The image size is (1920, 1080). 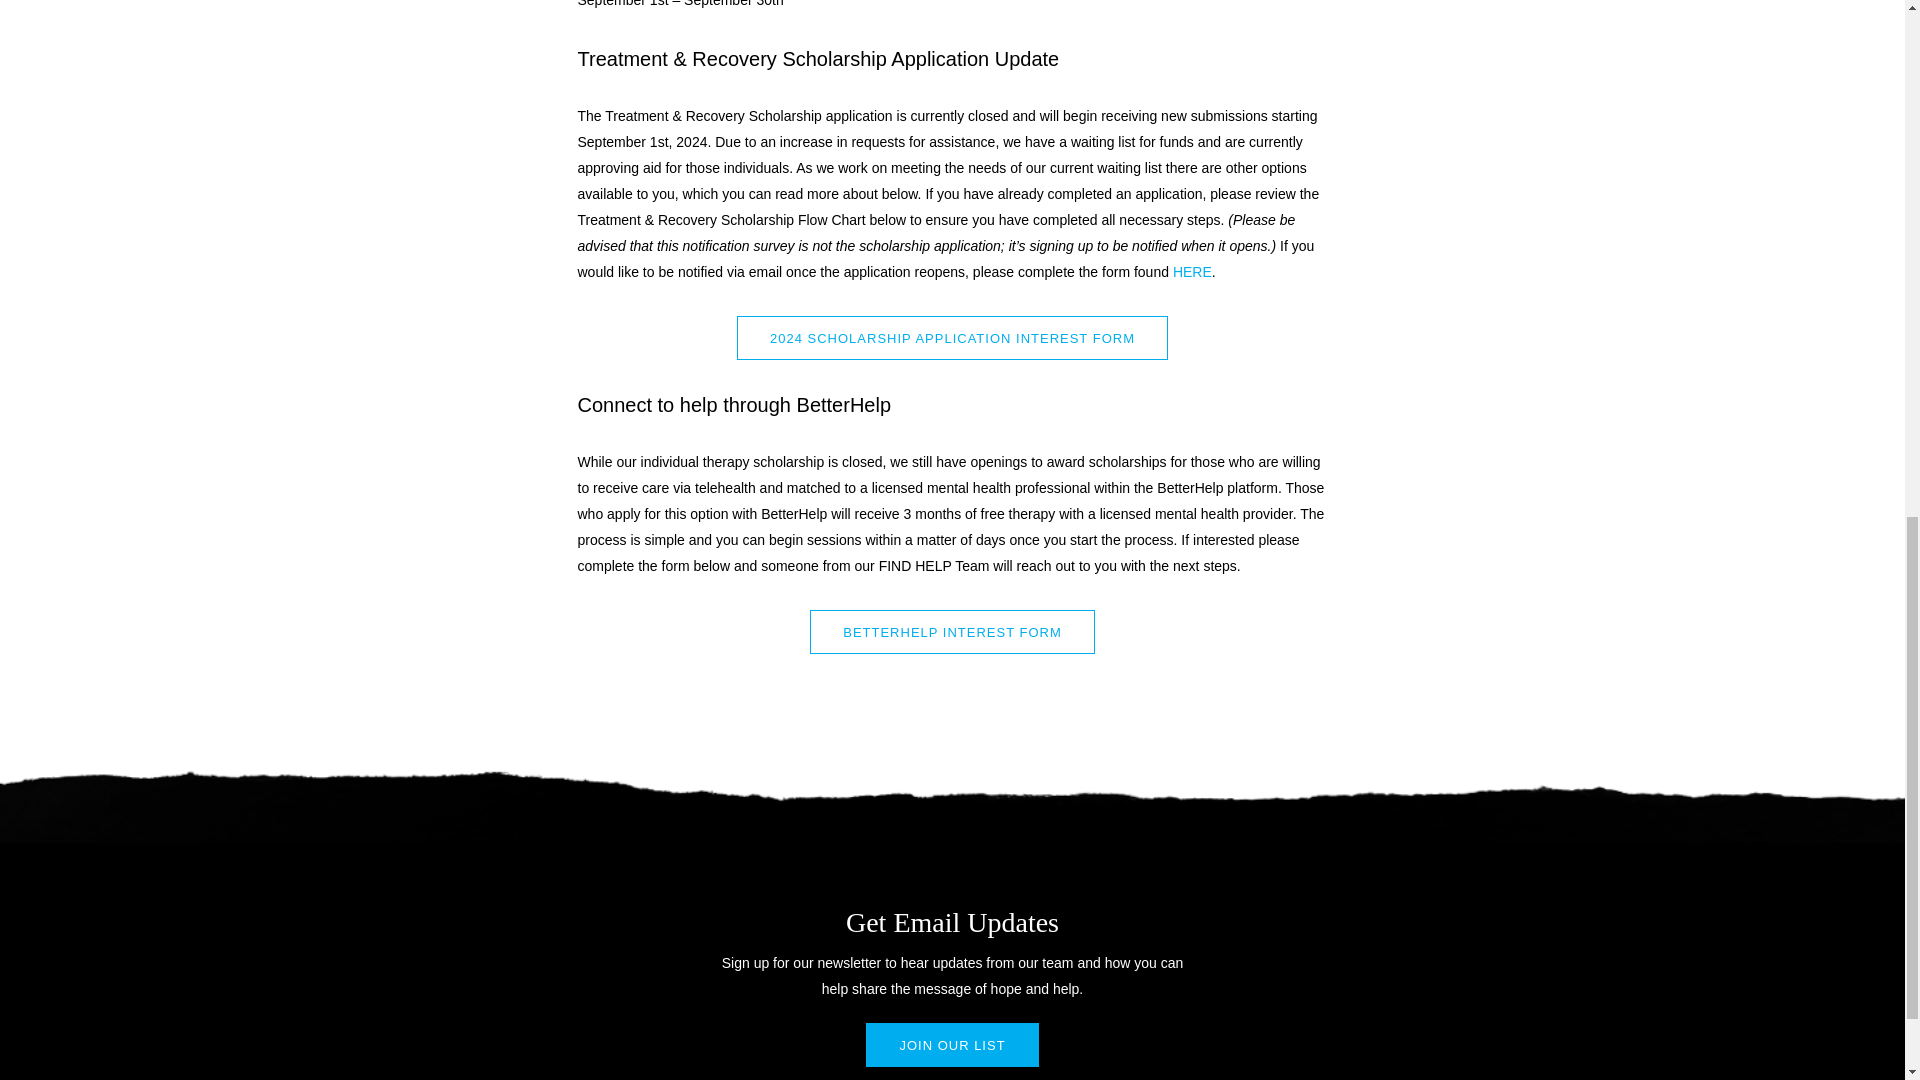 I want to click on HERE, so click(x=1192, y=271).